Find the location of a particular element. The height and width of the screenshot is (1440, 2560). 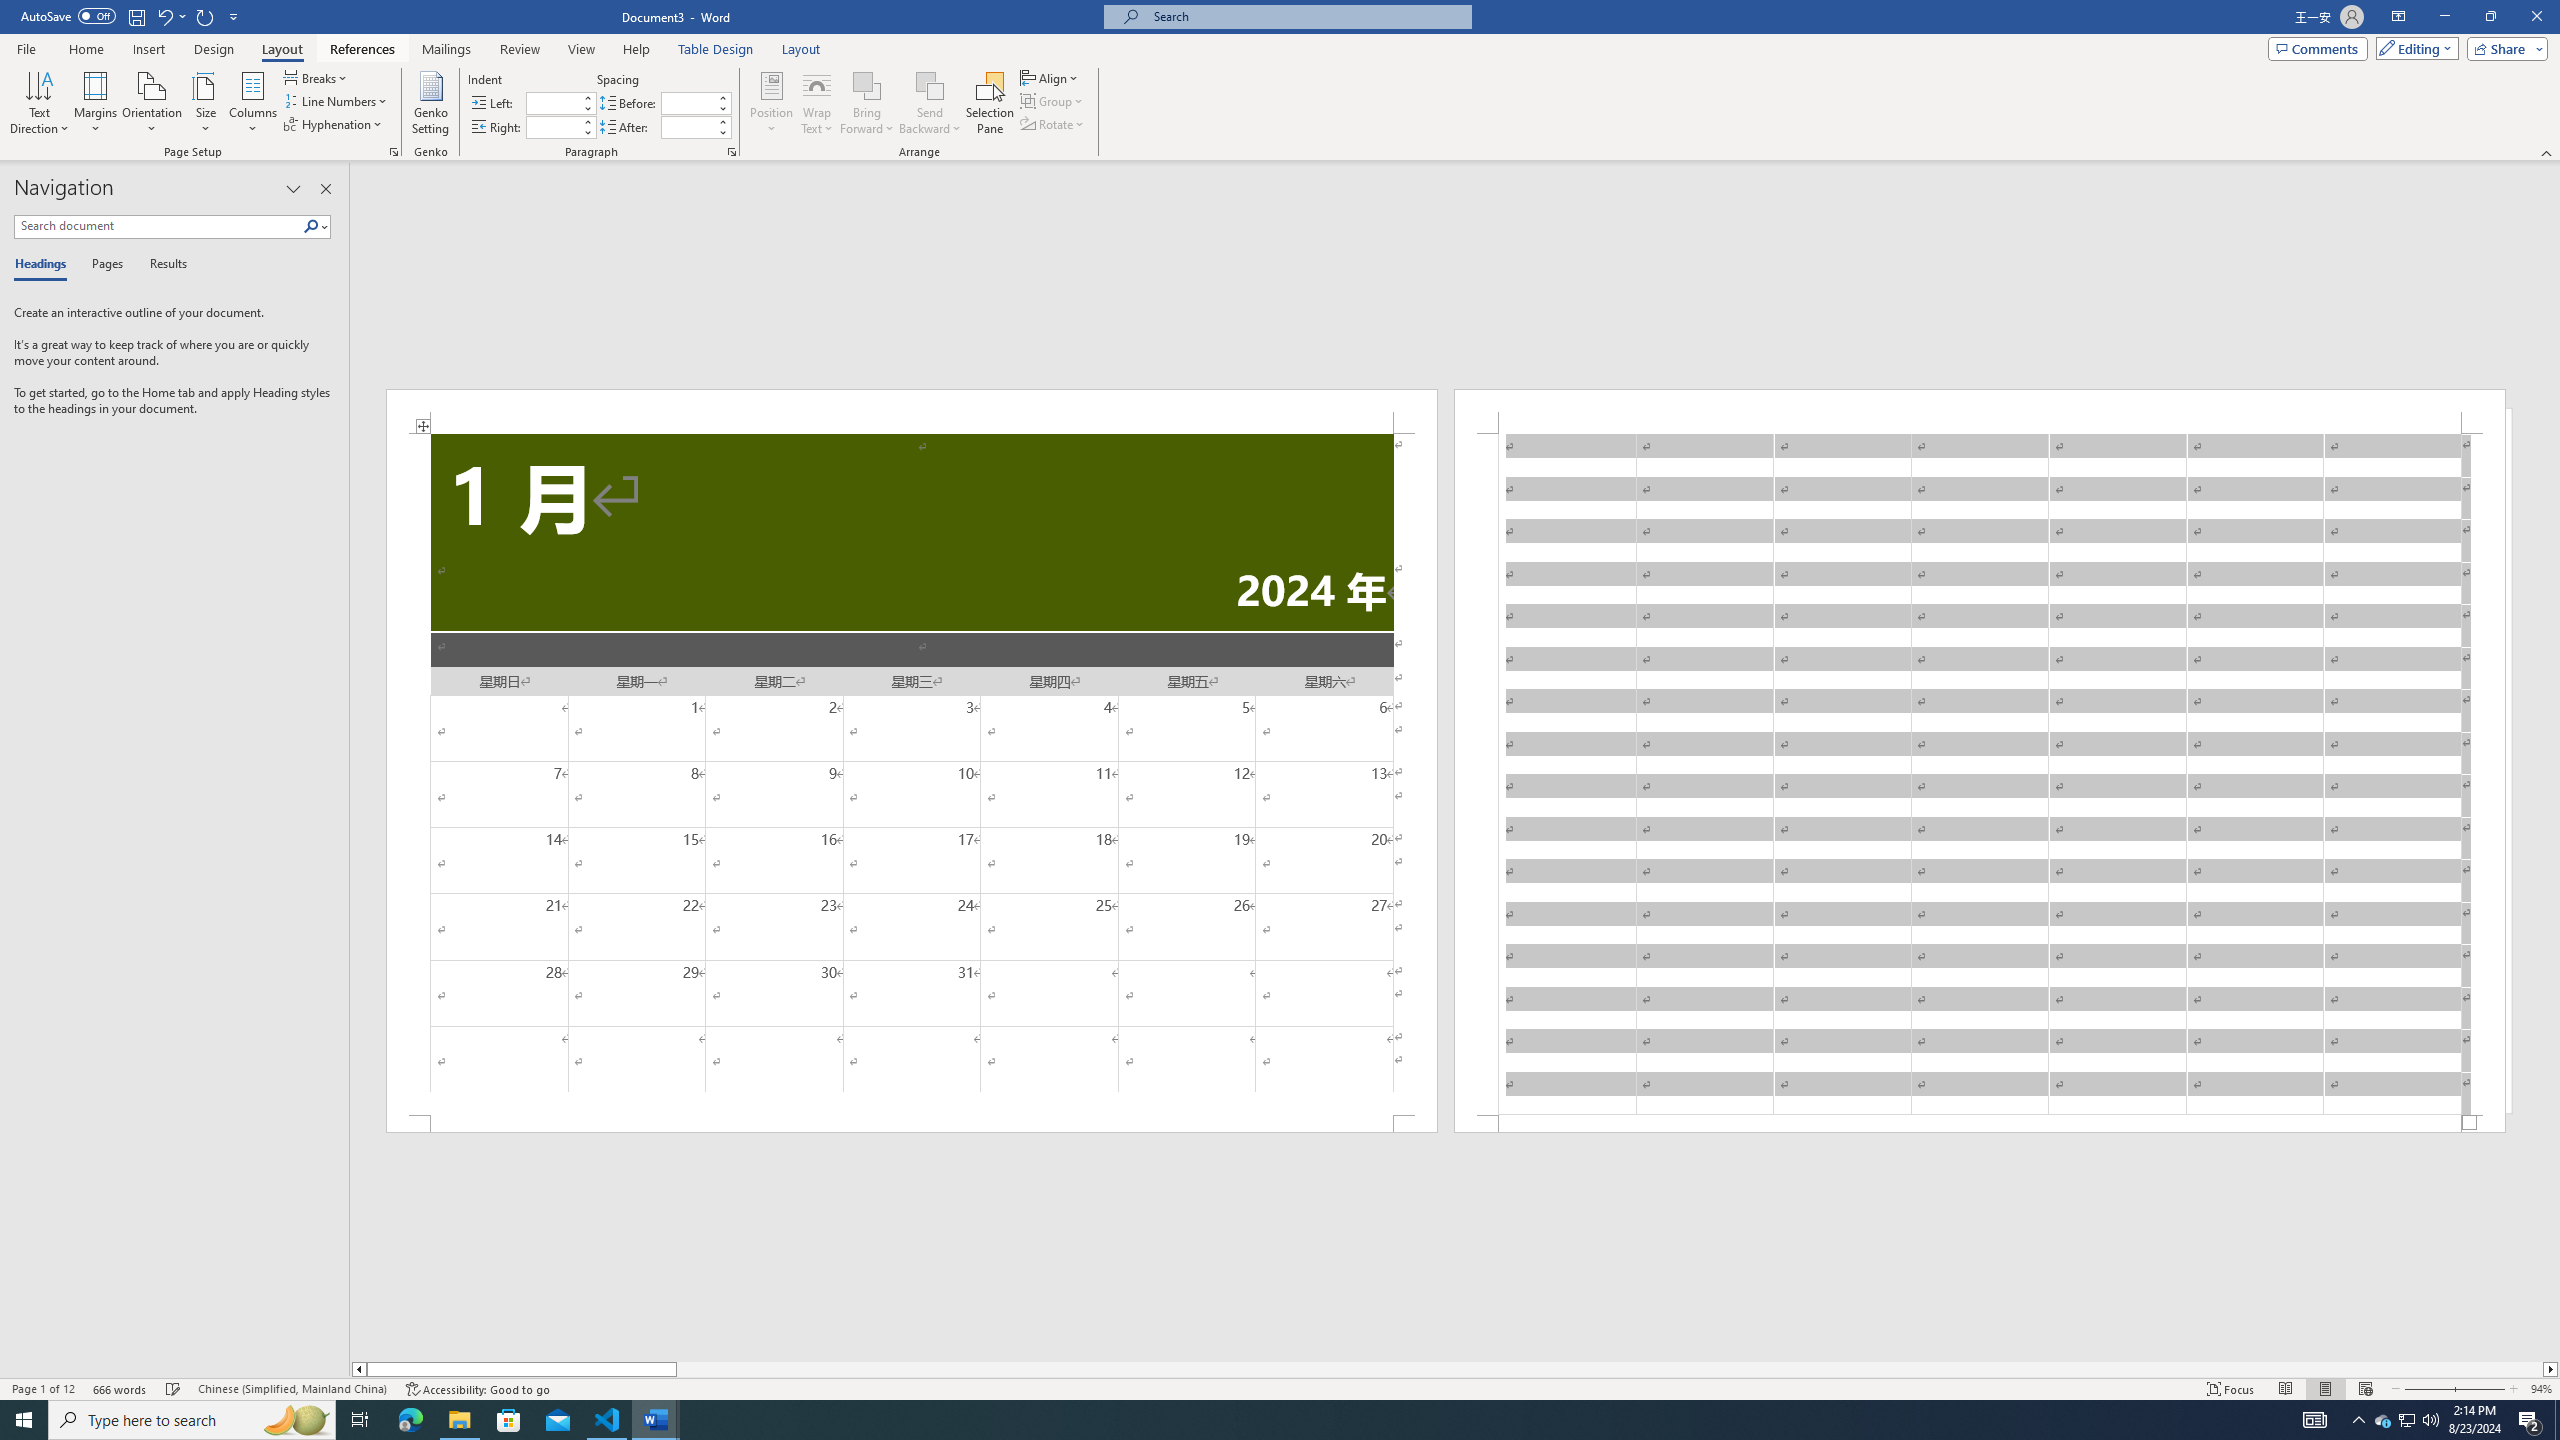

Review is located at coordinates (519, 49).